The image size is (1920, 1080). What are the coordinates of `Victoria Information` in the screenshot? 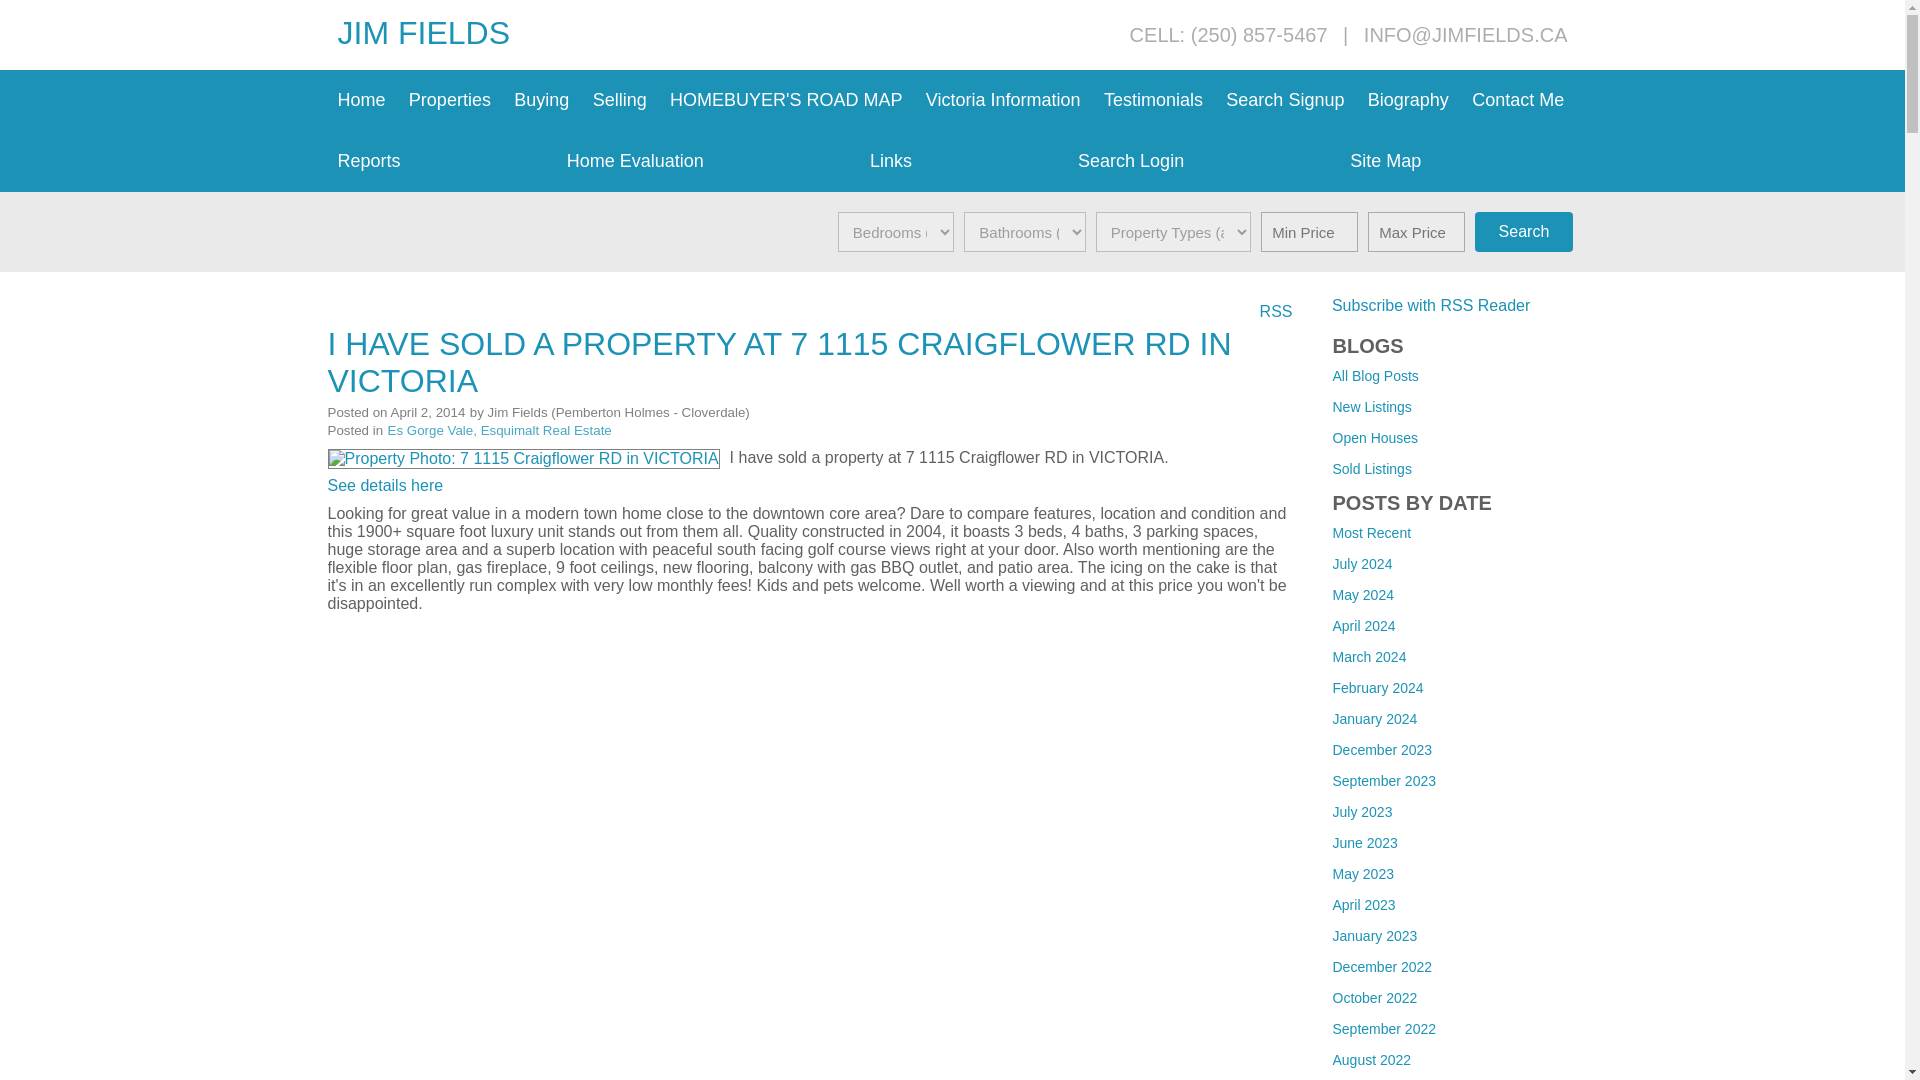 It's located at (1004, 100).